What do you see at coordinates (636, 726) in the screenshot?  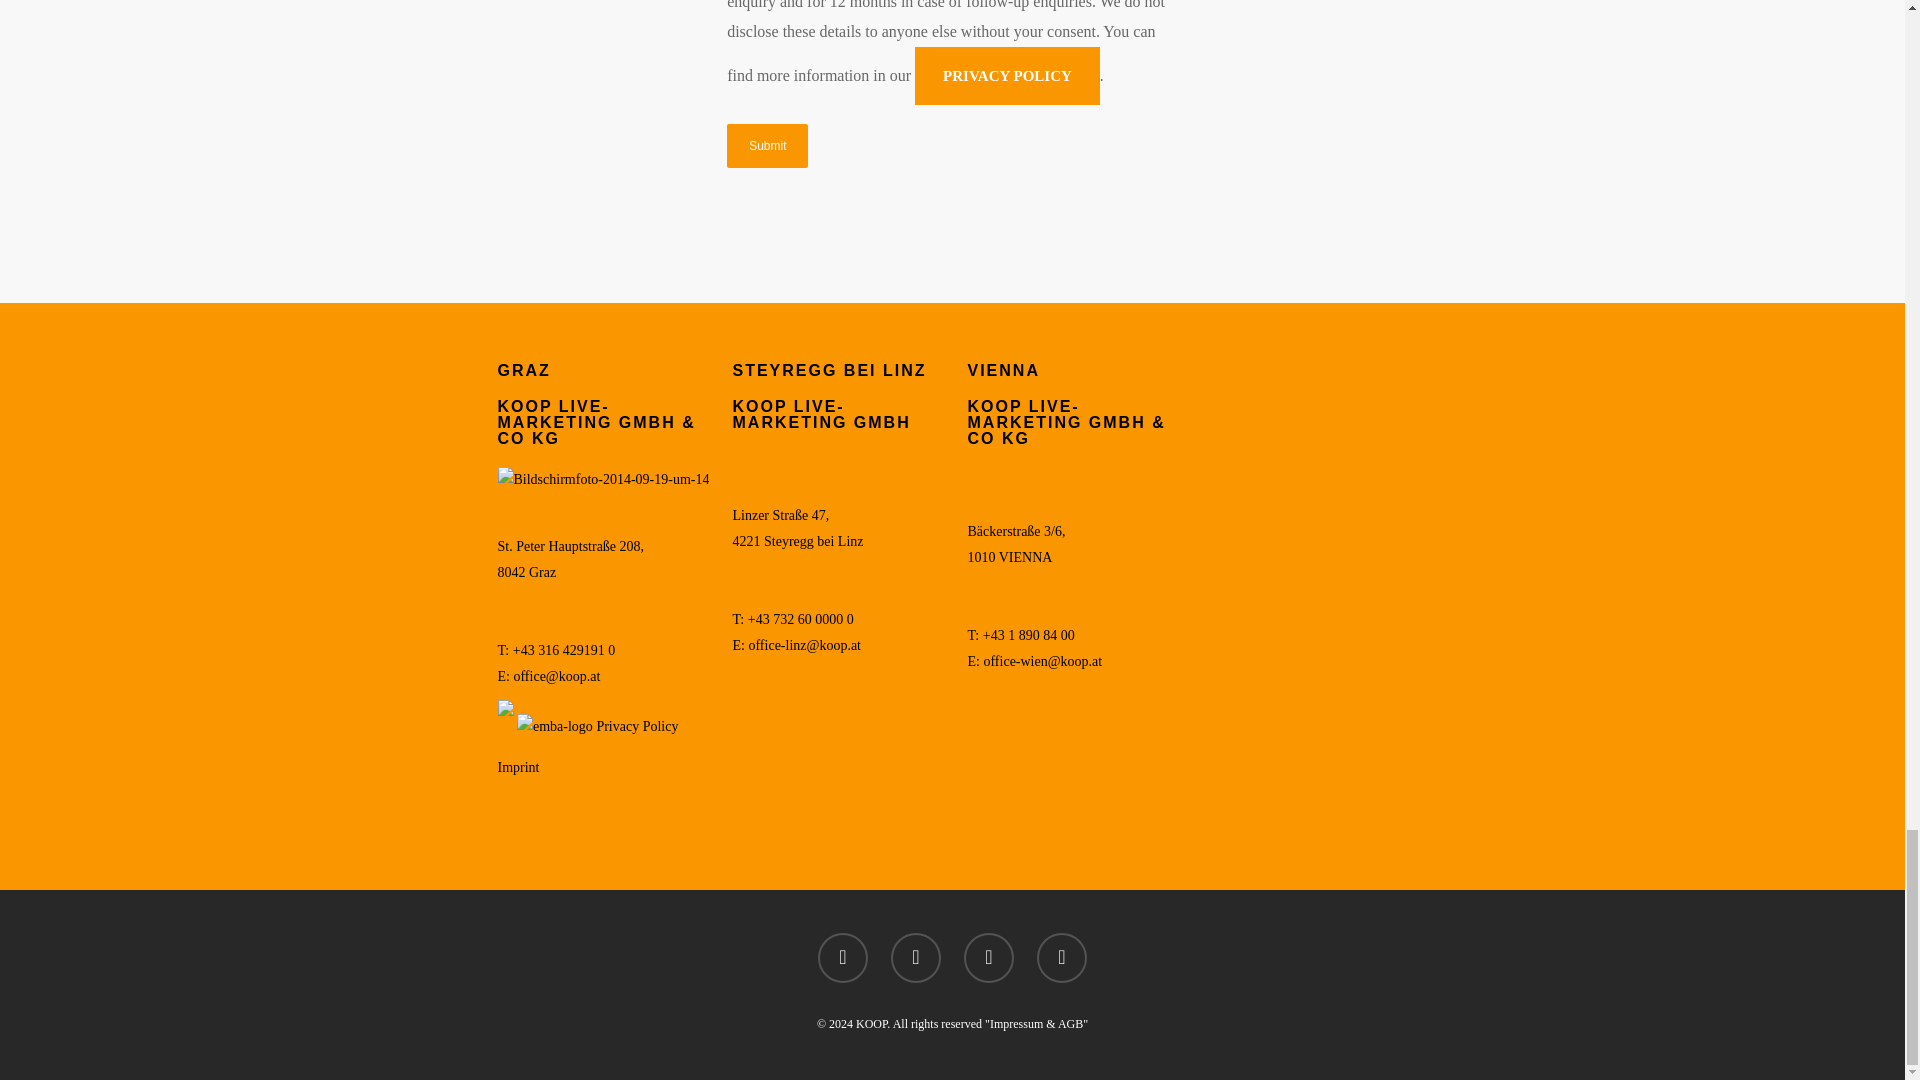 I see `GDPR` at bounding box center [636, 726].